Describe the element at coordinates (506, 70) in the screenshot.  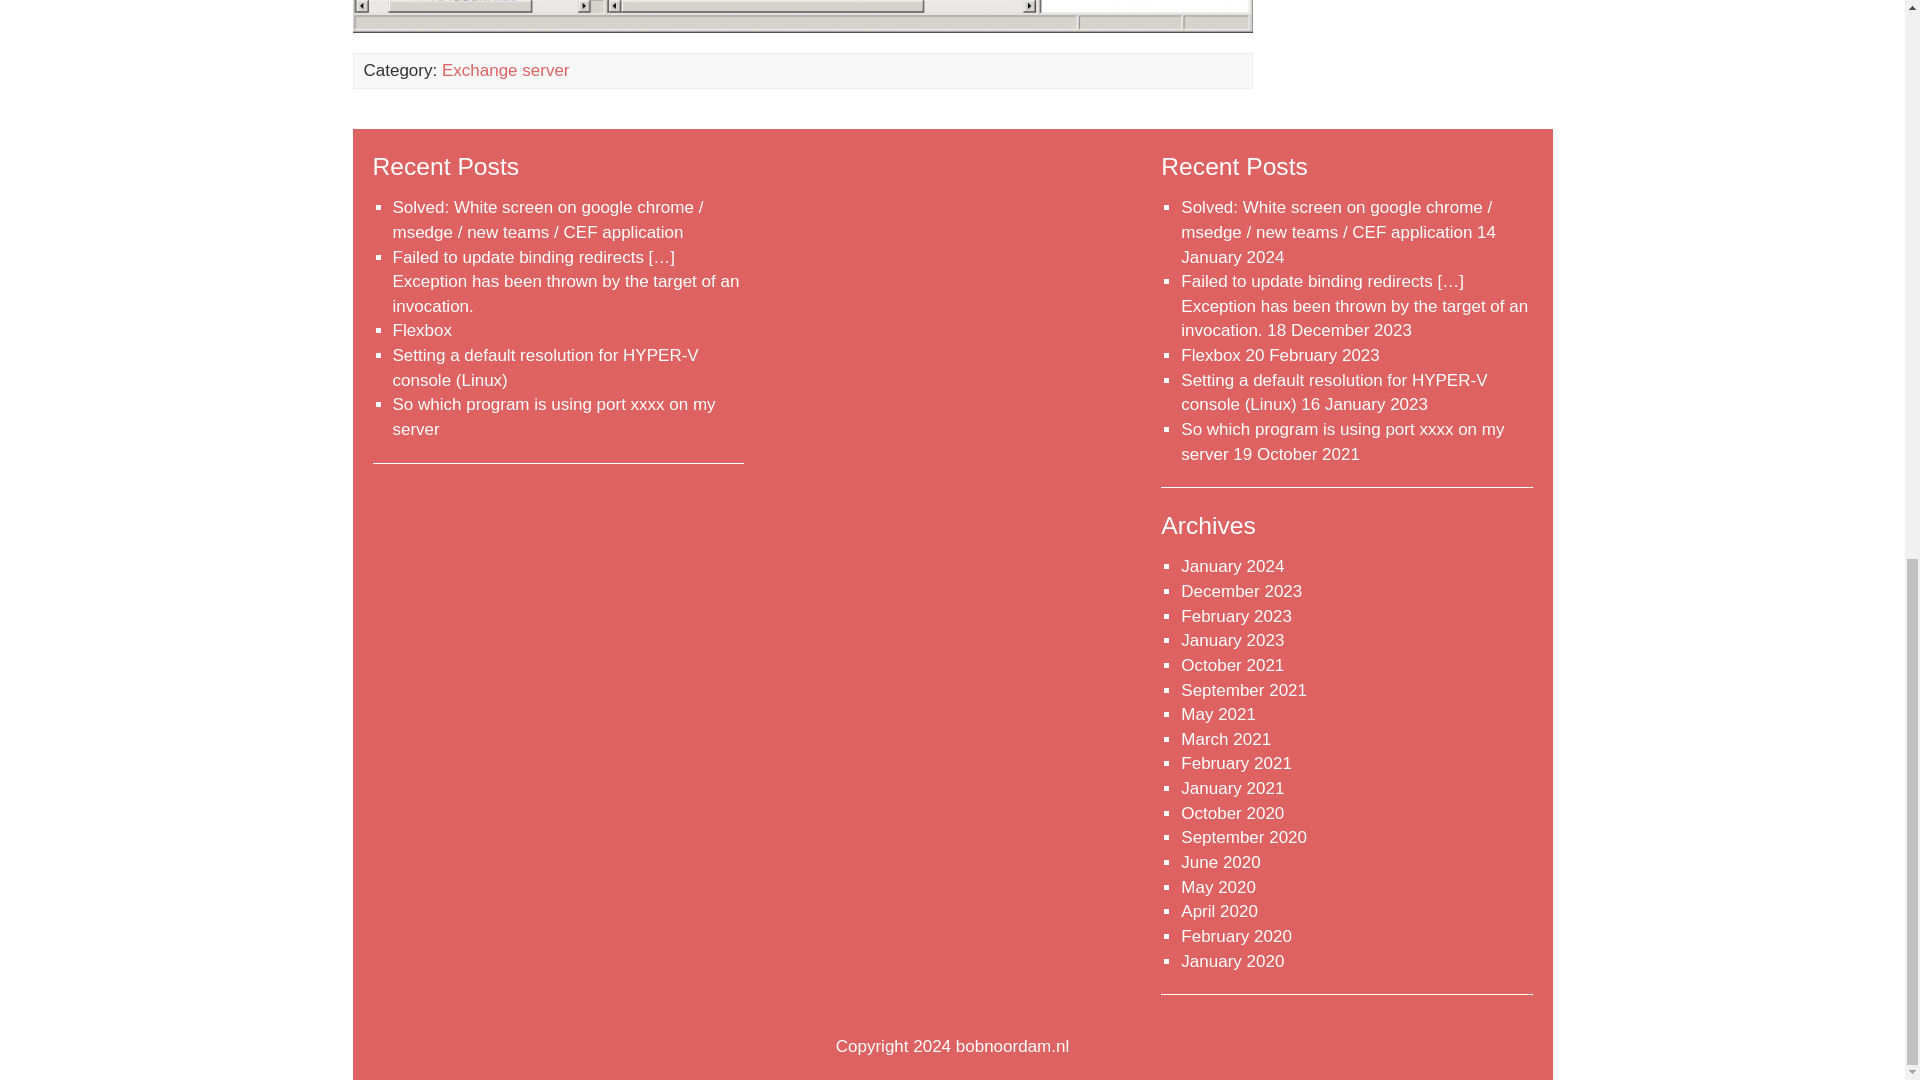
I see `Exchange server` at that location.